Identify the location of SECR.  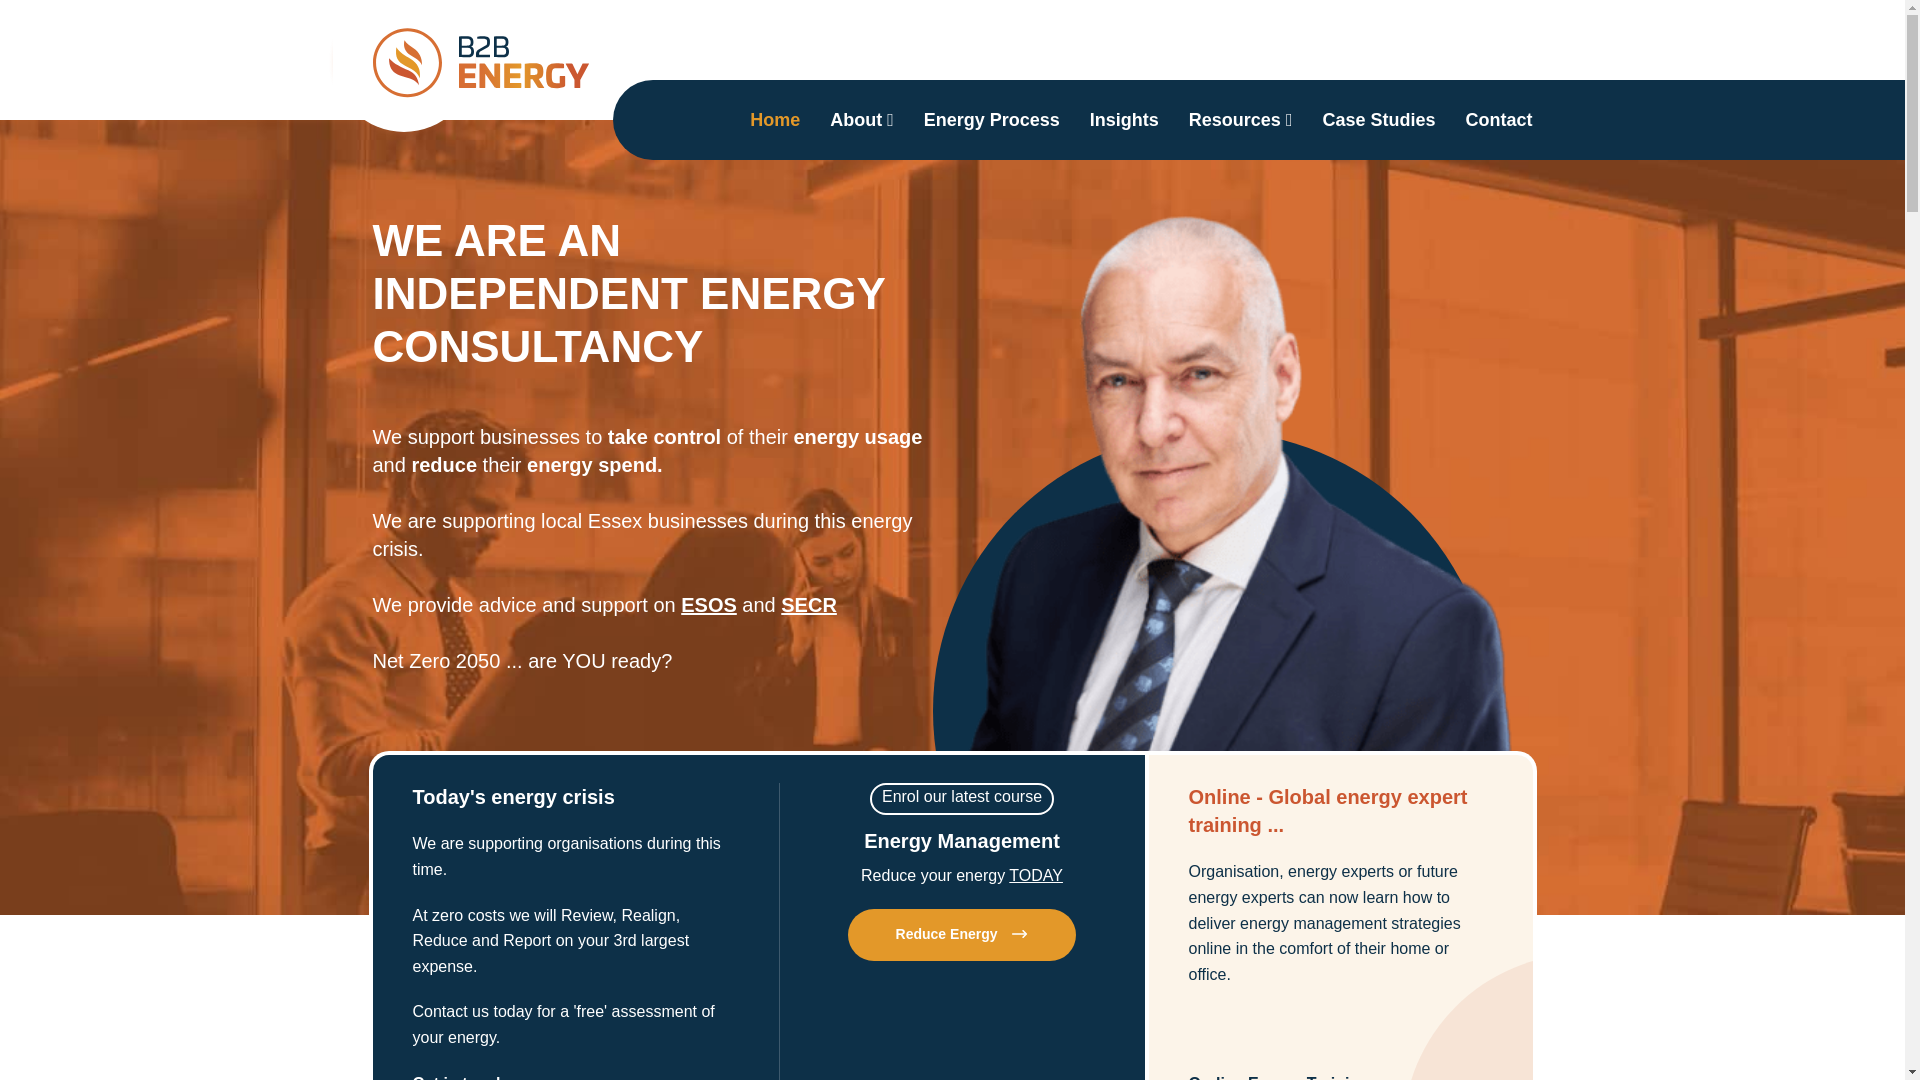
(809, 604).